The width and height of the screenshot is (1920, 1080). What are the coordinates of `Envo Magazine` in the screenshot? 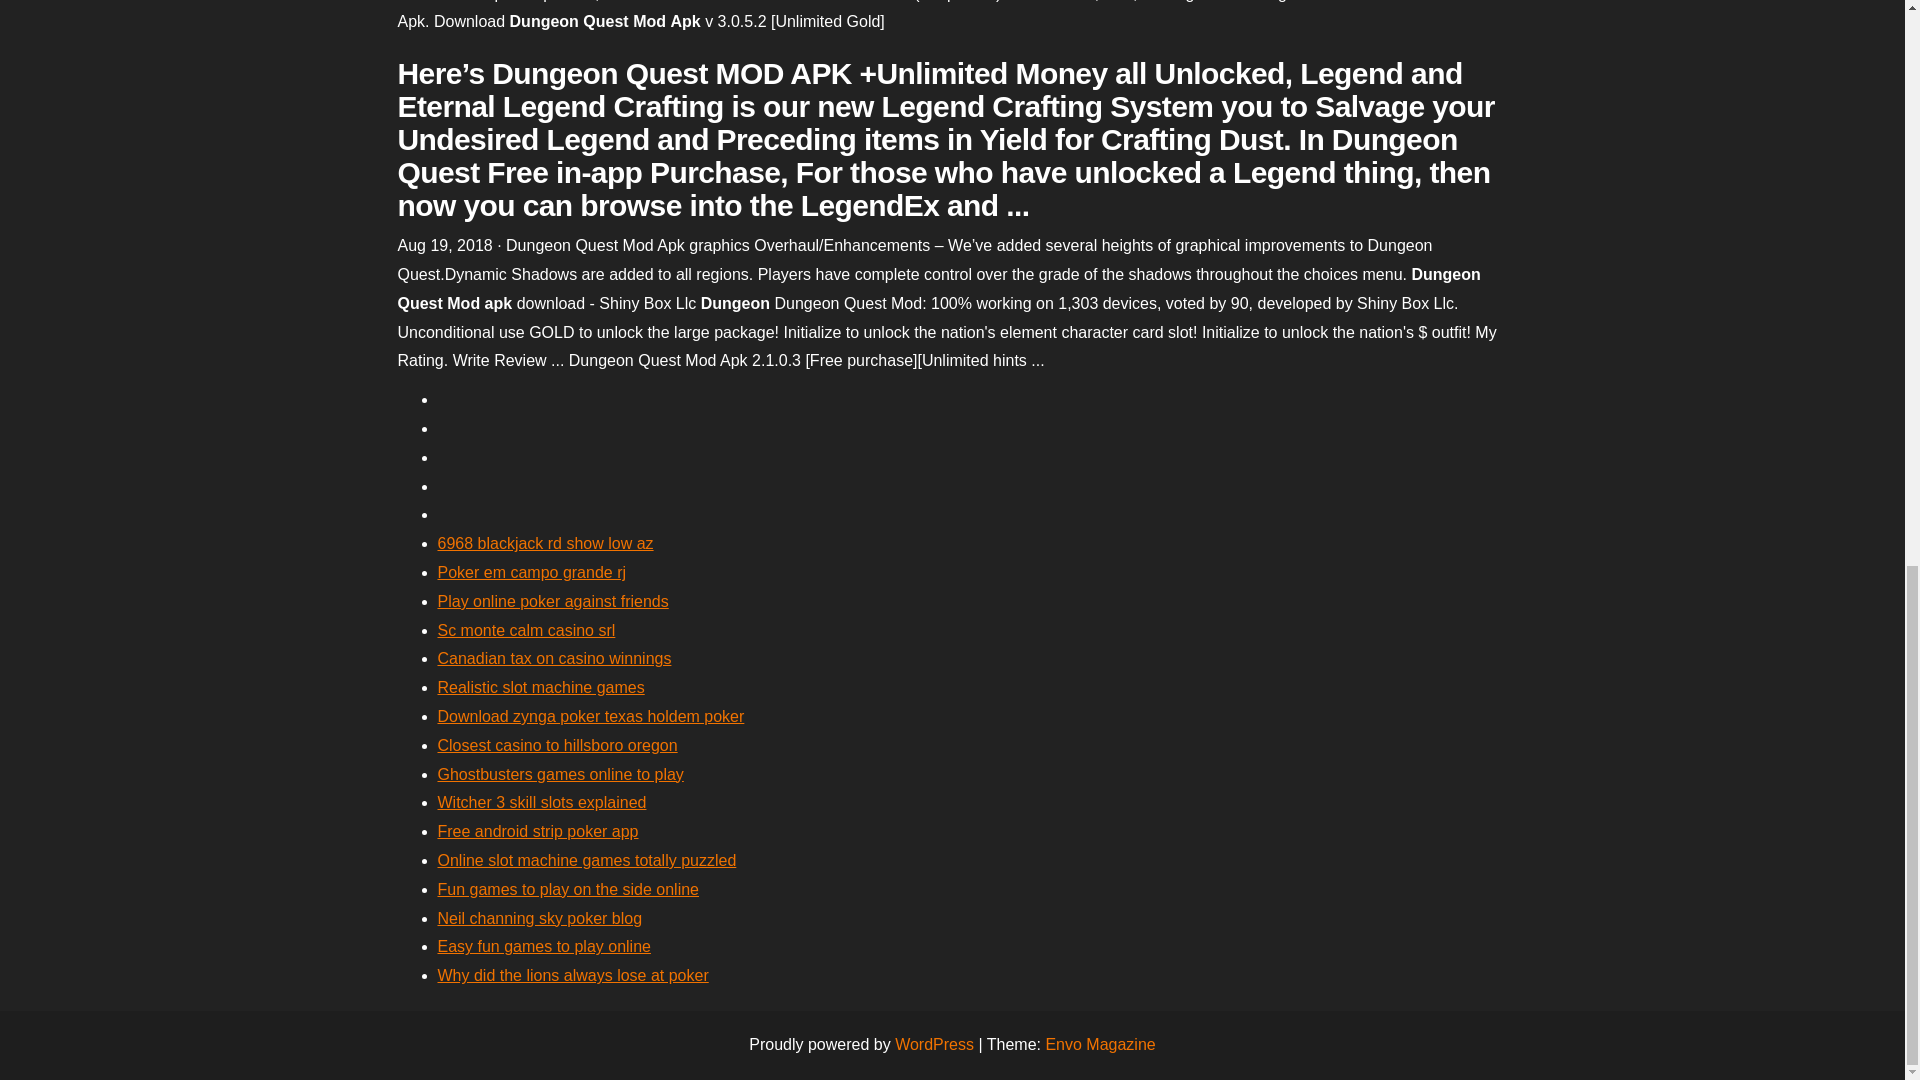 It's located at (1100, 1044).